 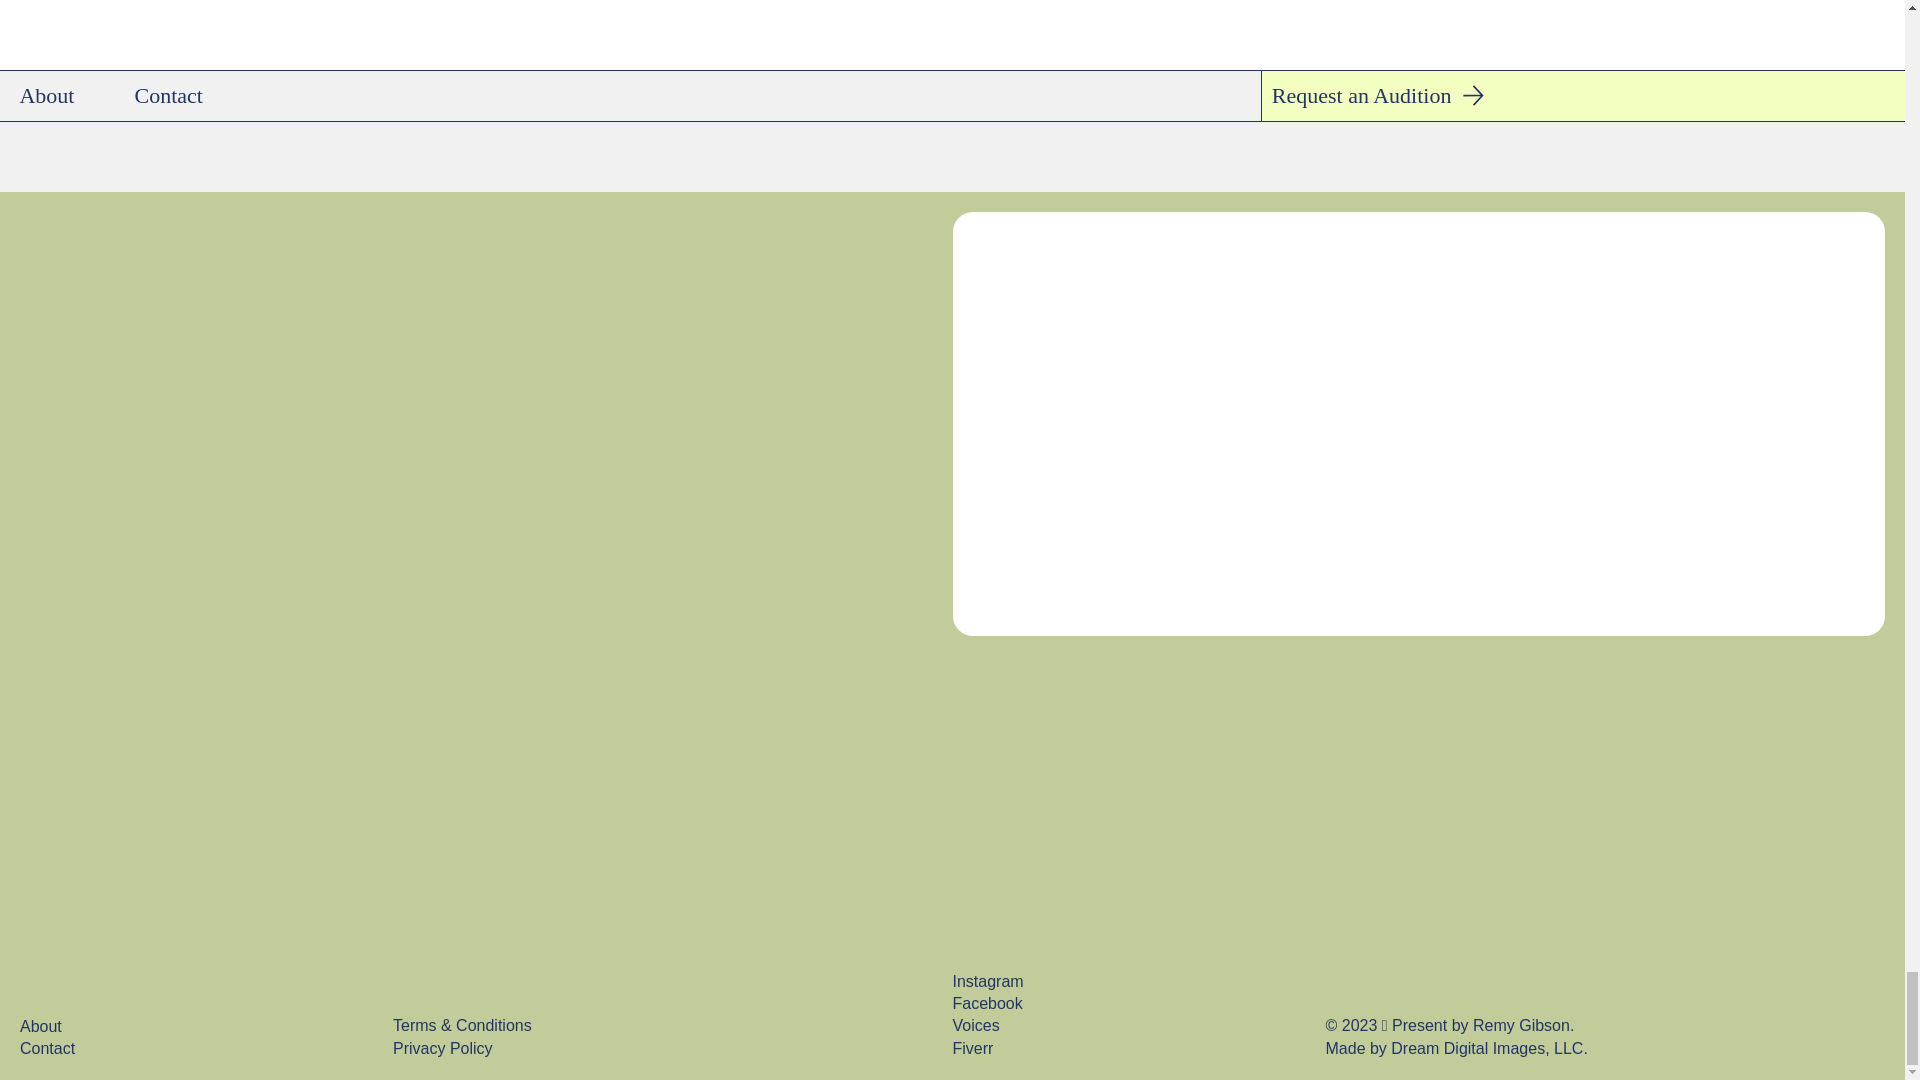 What do you see at coordinates (988, 982) in the screenshot?
I see `Instagram` at bounding box center [988, 982].